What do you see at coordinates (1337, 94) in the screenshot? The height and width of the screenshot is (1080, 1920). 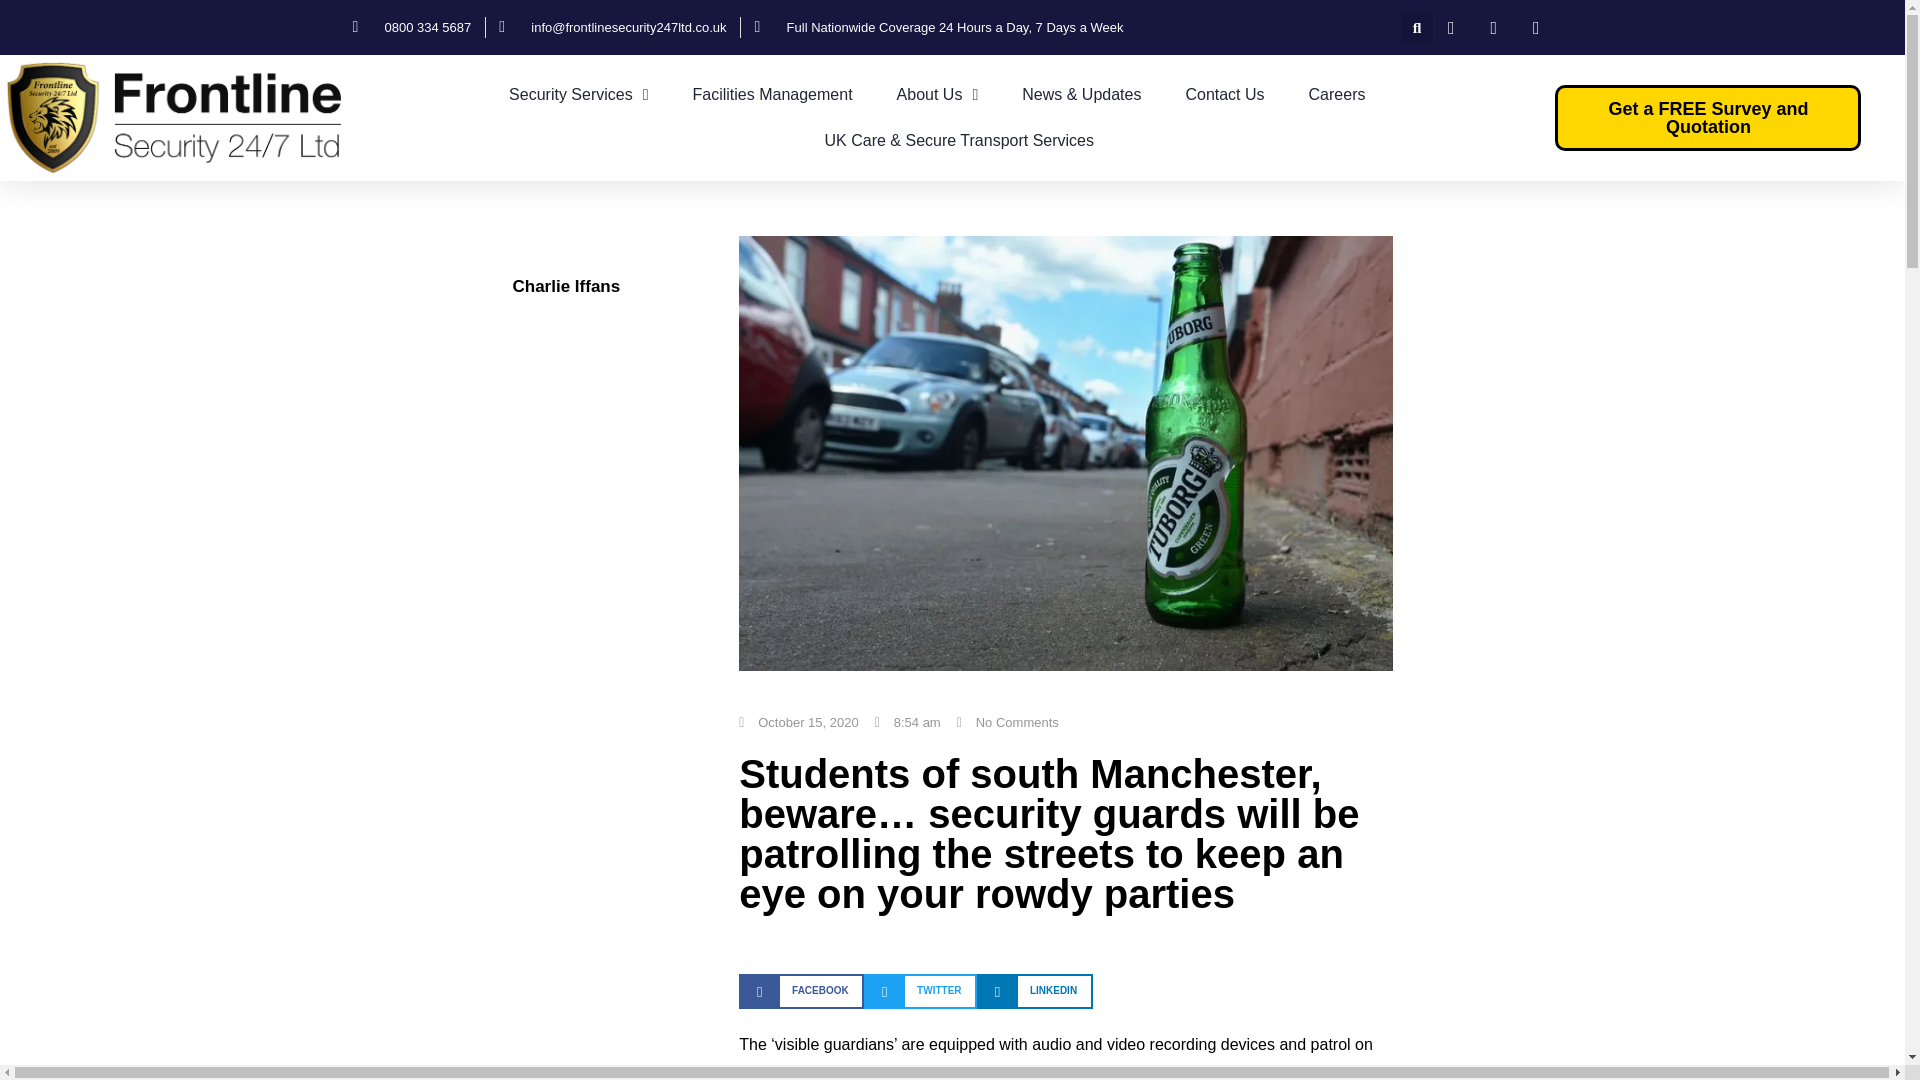 I see `Careers` at bounding box center [1337, 94].